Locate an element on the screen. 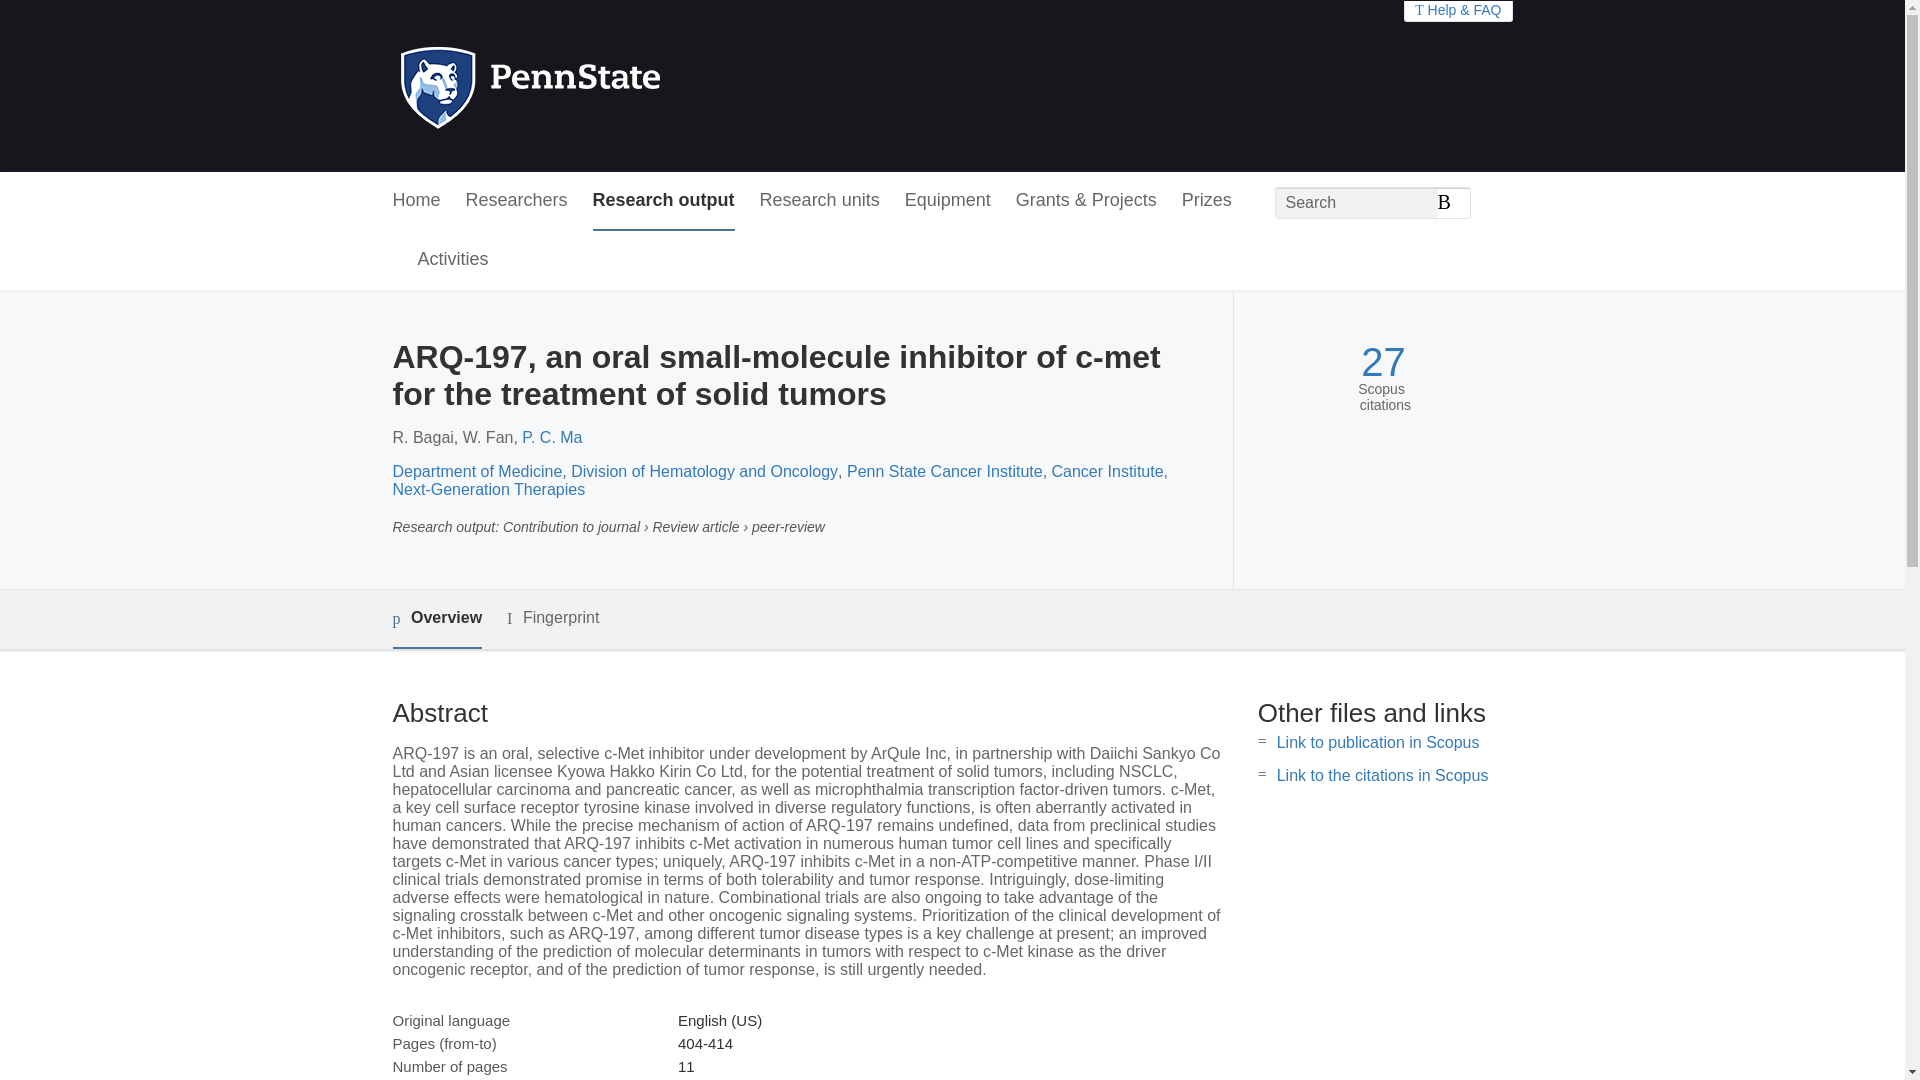 The height and width of the screenshot is (1080, 1920). Department of Medicine is located at coordinates (476, 471).